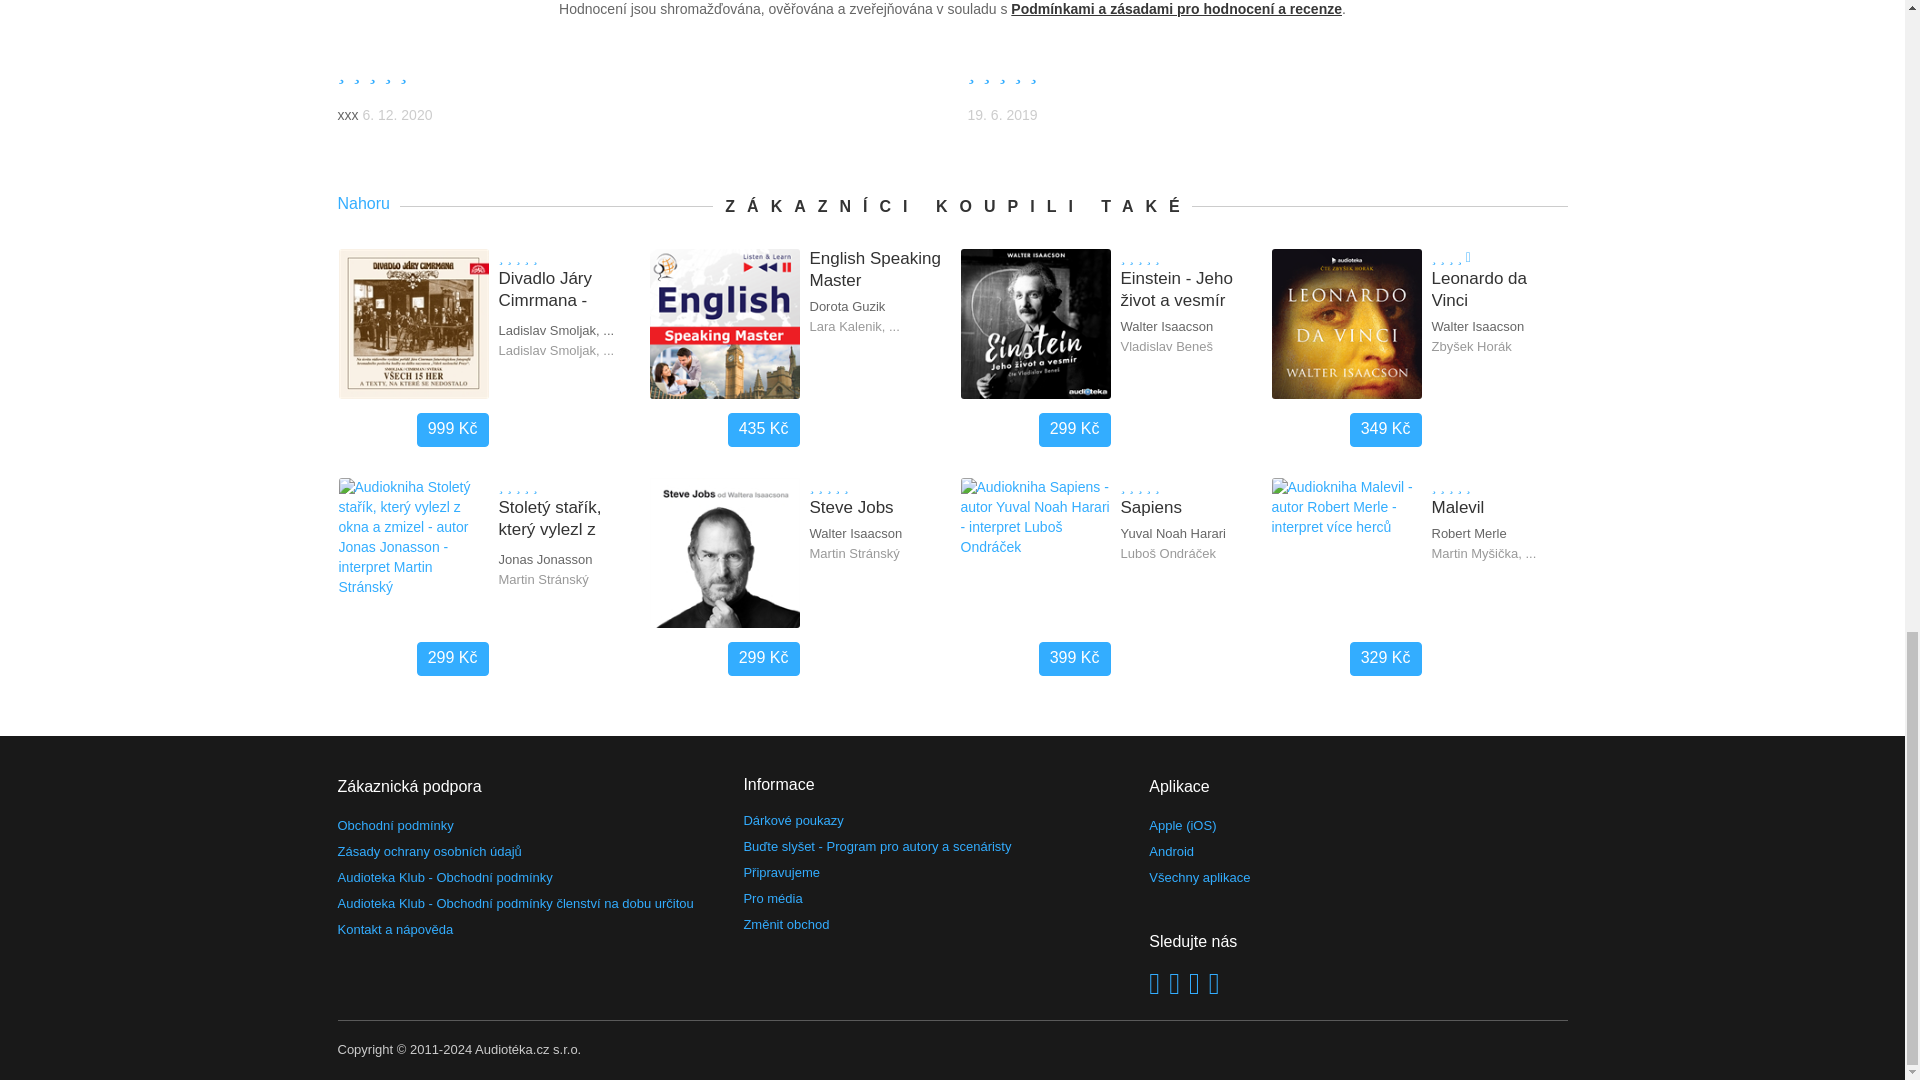 The image size is (1920, 1080). I want to click on Nahoru, so click(368, 204).